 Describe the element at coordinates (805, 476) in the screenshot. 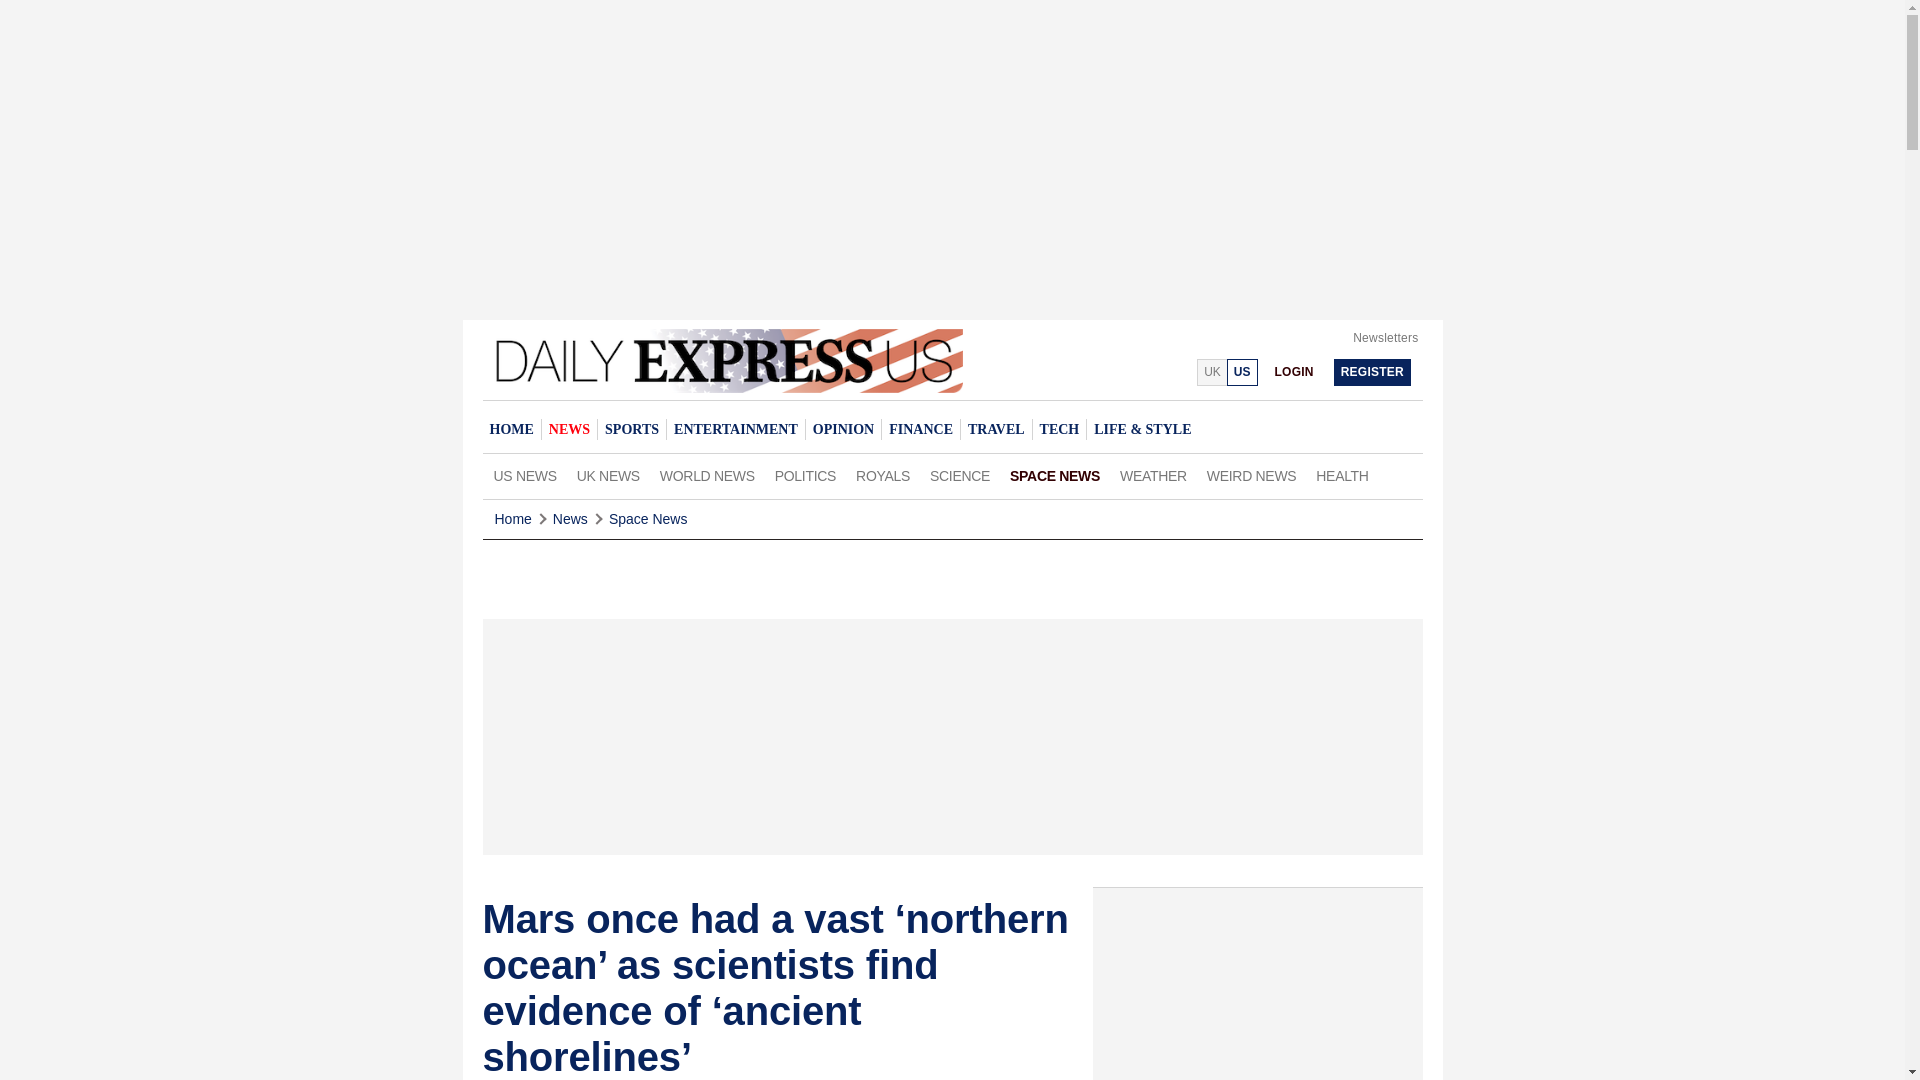

I see `POLITICS` at that location.